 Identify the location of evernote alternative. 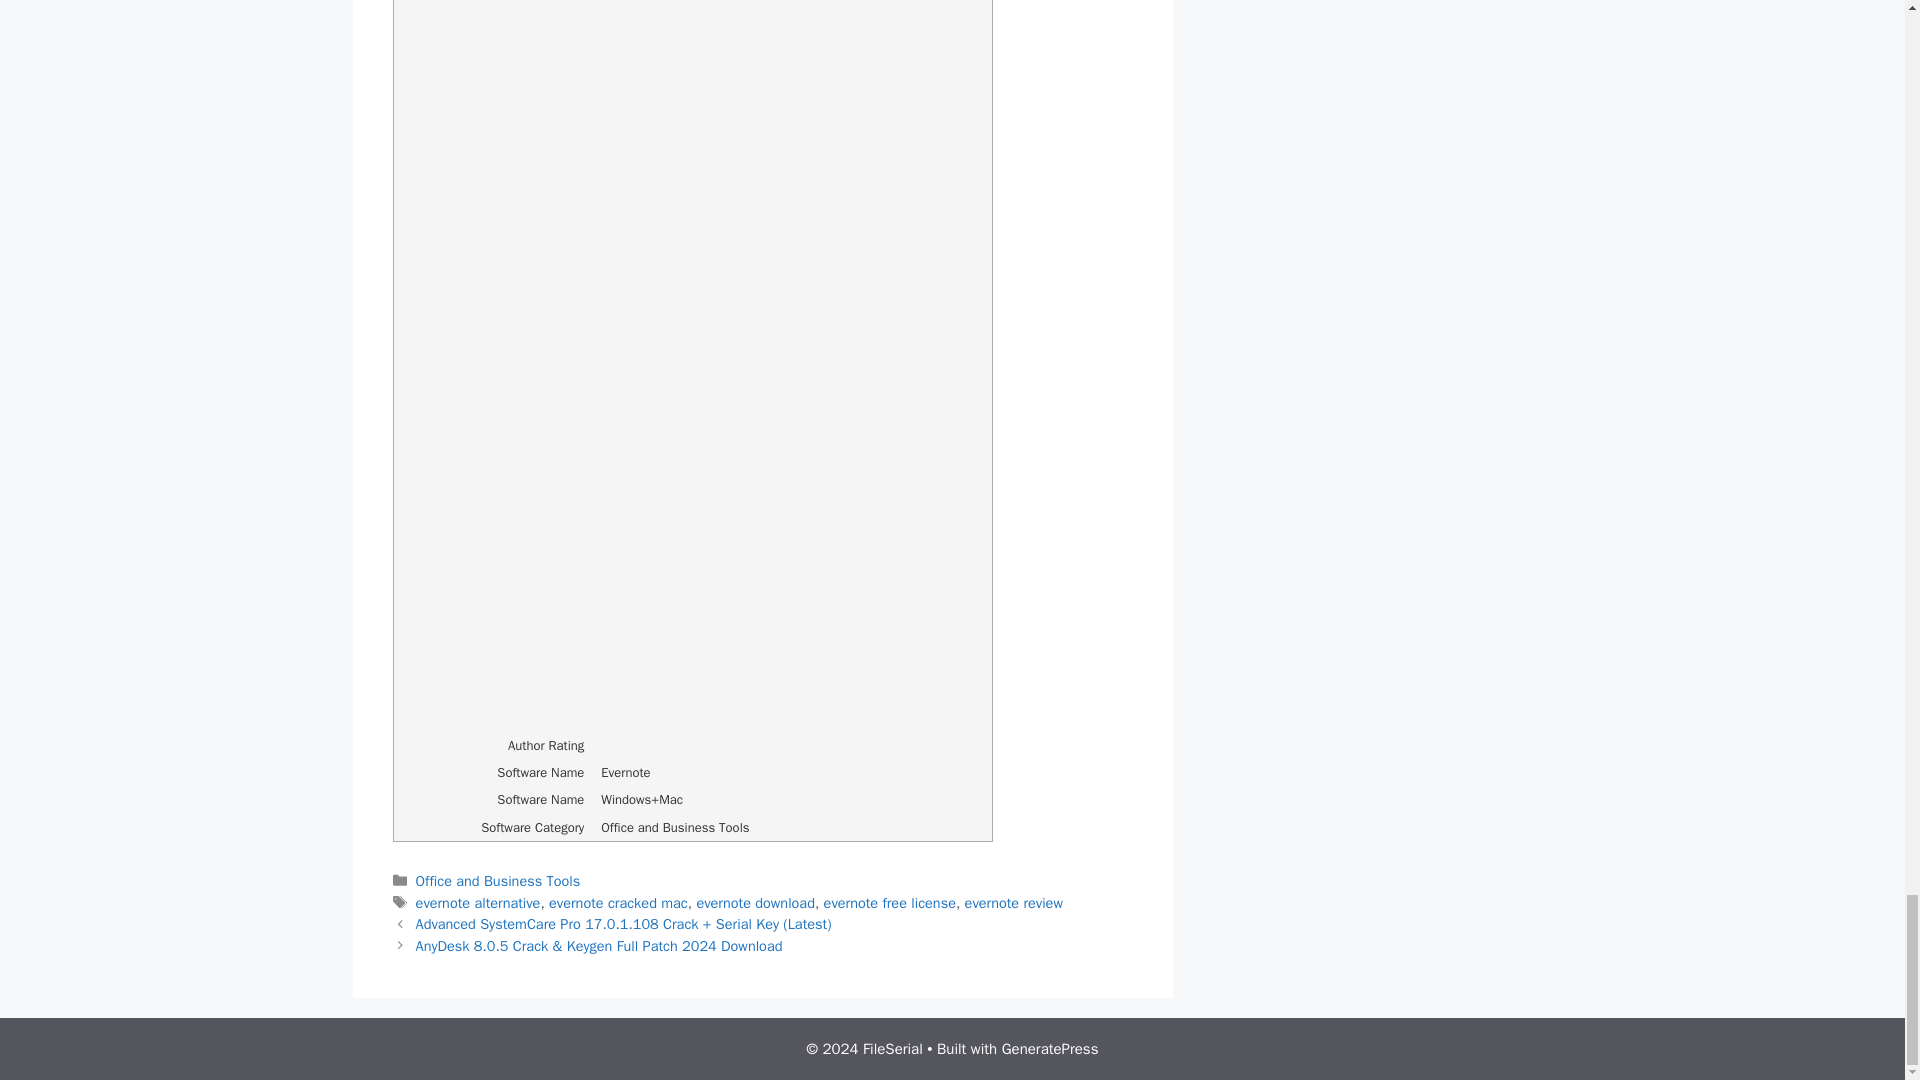
(478, 902).